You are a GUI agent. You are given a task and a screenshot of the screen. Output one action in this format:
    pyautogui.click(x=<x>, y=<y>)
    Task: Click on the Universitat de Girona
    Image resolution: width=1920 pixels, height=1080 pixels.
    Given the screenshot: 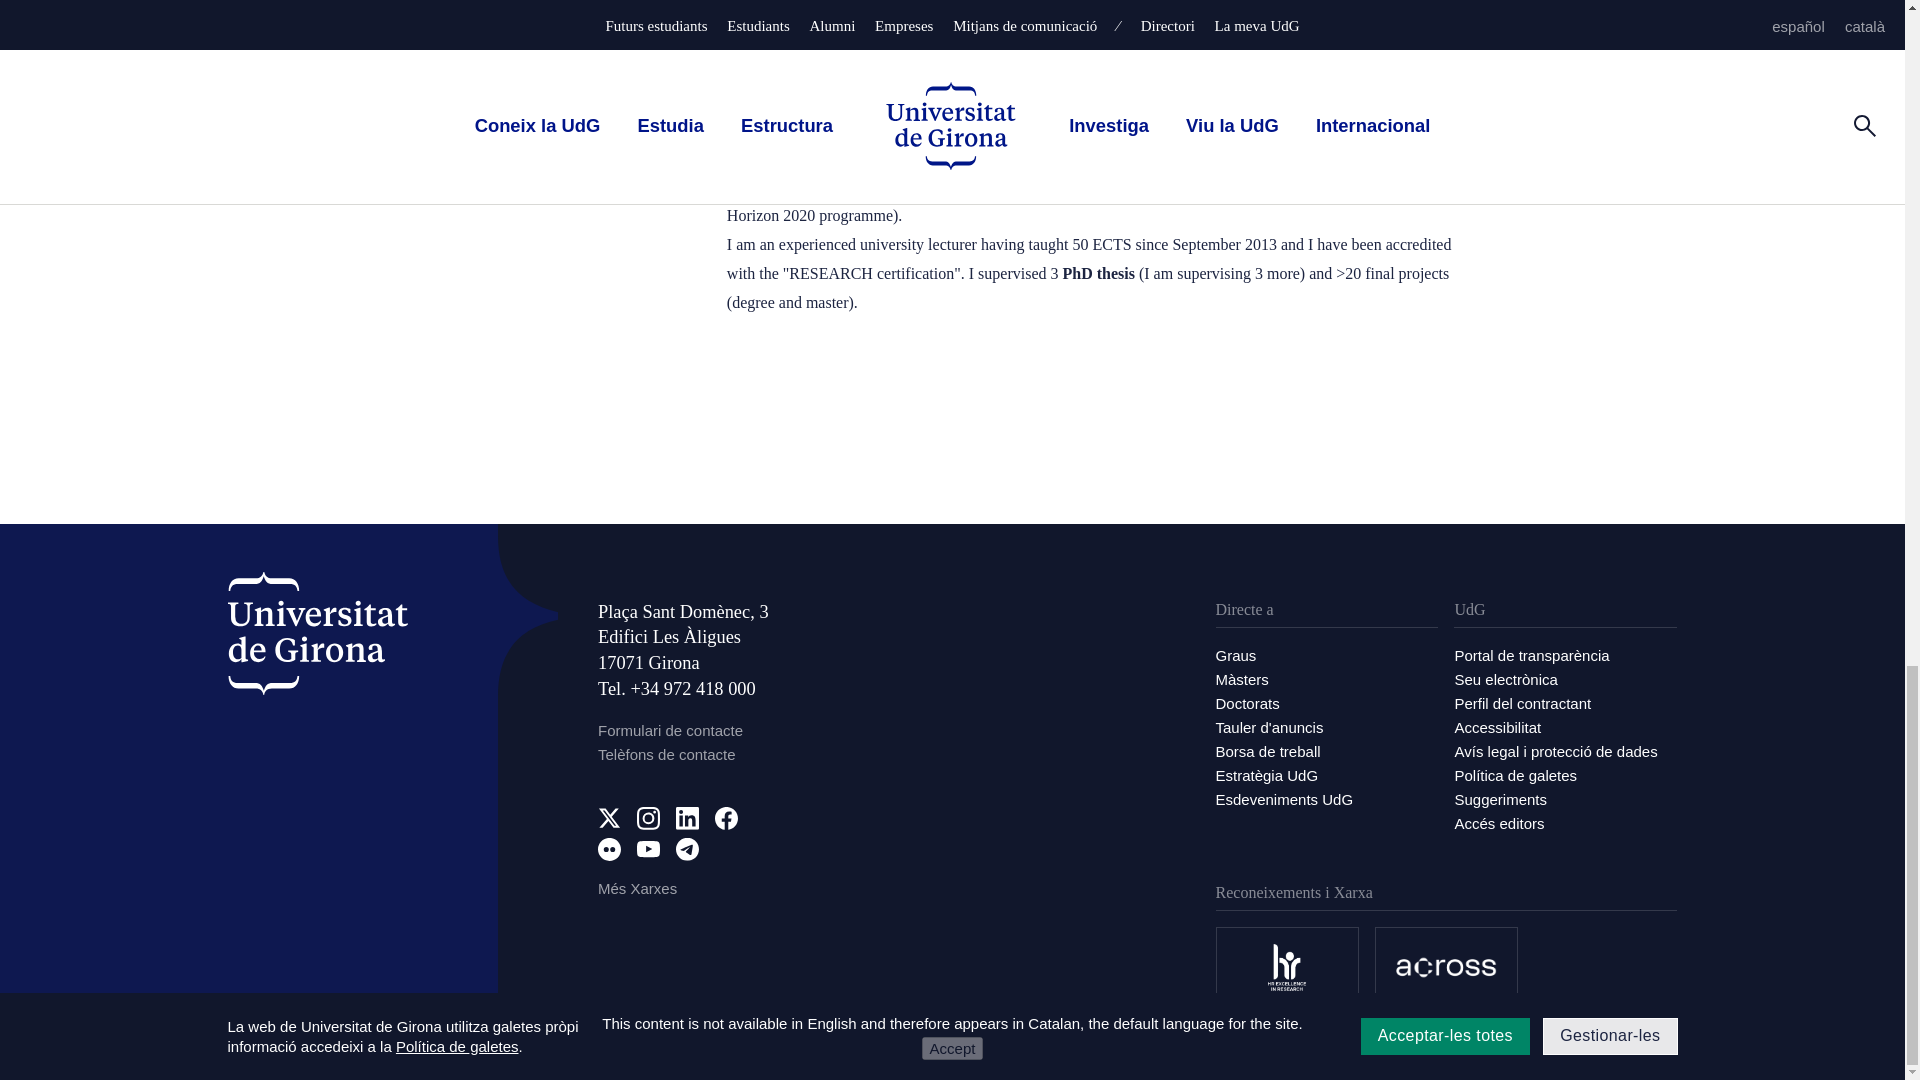 What is the action you would take?
    pyautogui.click(x=318, y=634)
    